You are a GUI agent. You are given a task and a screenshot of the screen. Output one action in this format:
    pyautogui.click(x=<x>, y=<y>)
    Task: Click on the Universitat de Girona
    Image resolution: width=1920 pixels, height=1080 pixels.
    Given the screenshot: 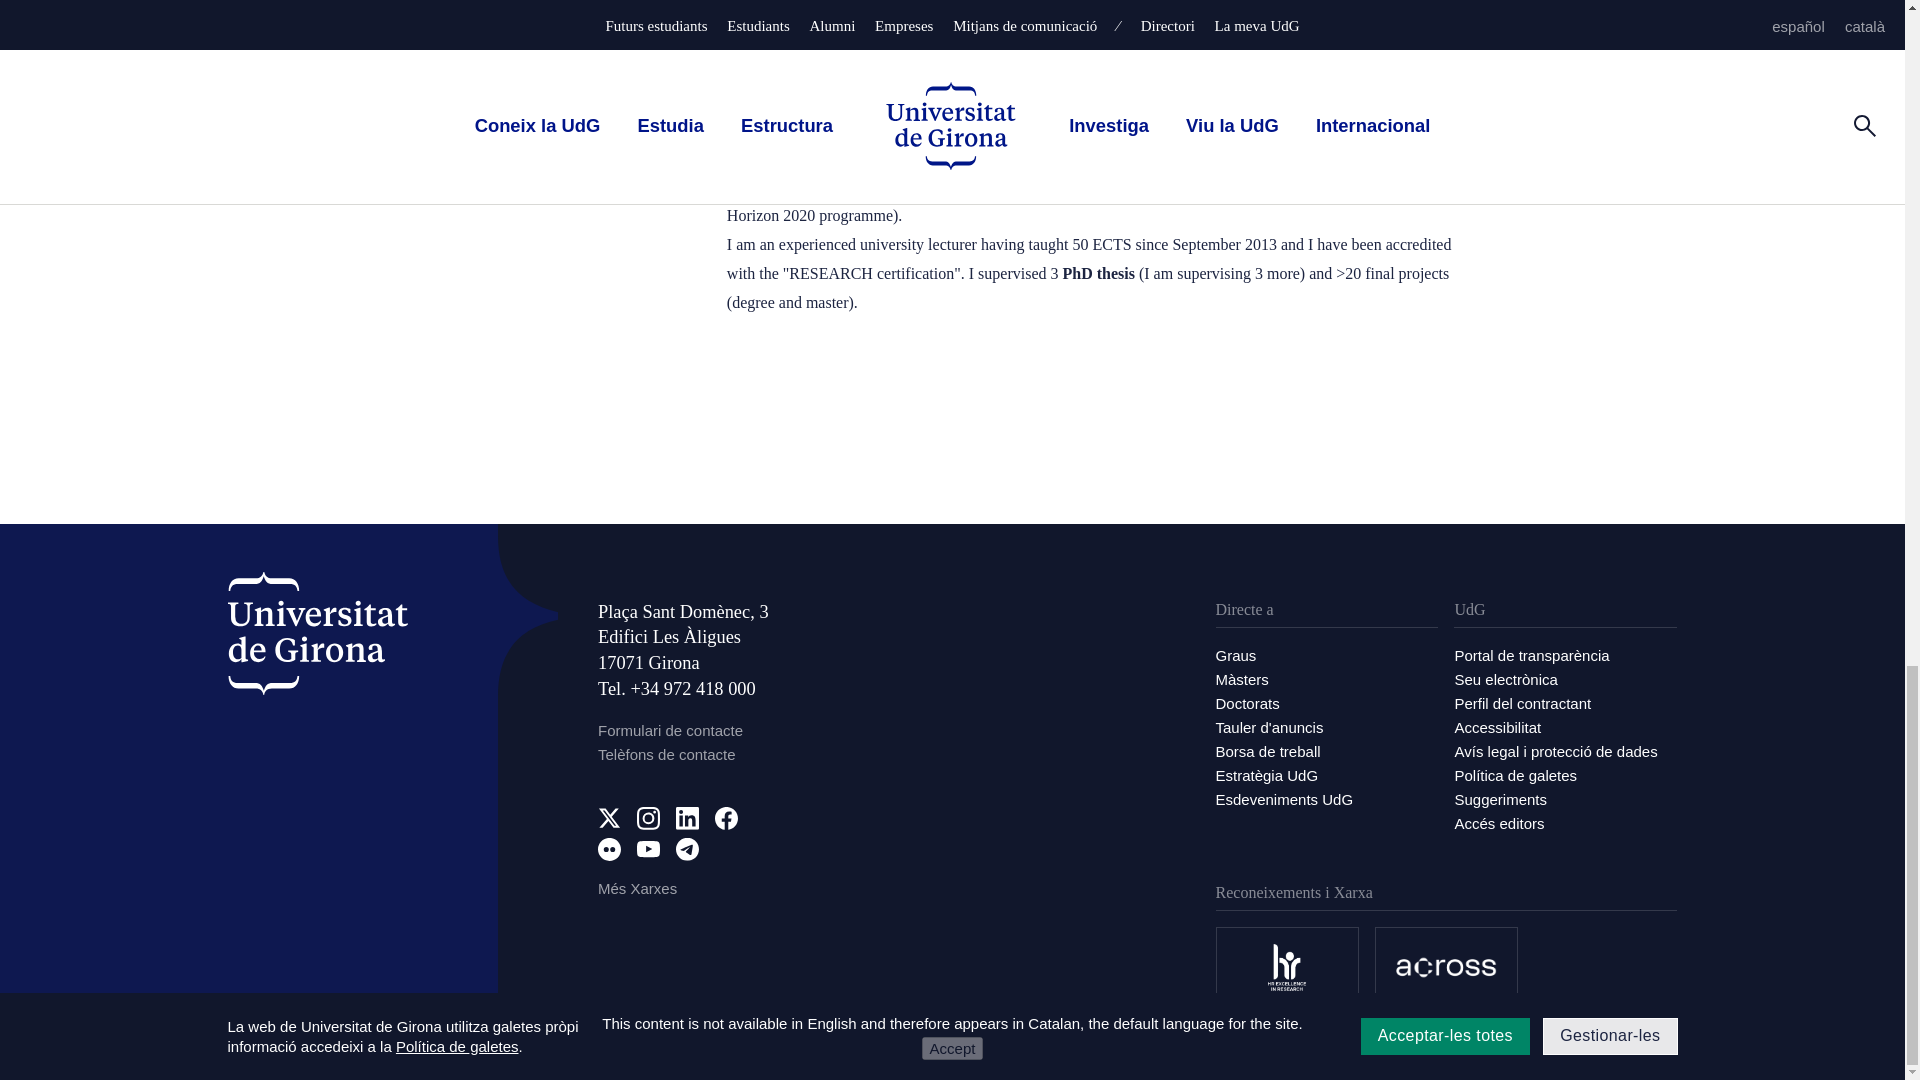 What is the action you would take?
    pyautogui.click(x=318, y=634)
    